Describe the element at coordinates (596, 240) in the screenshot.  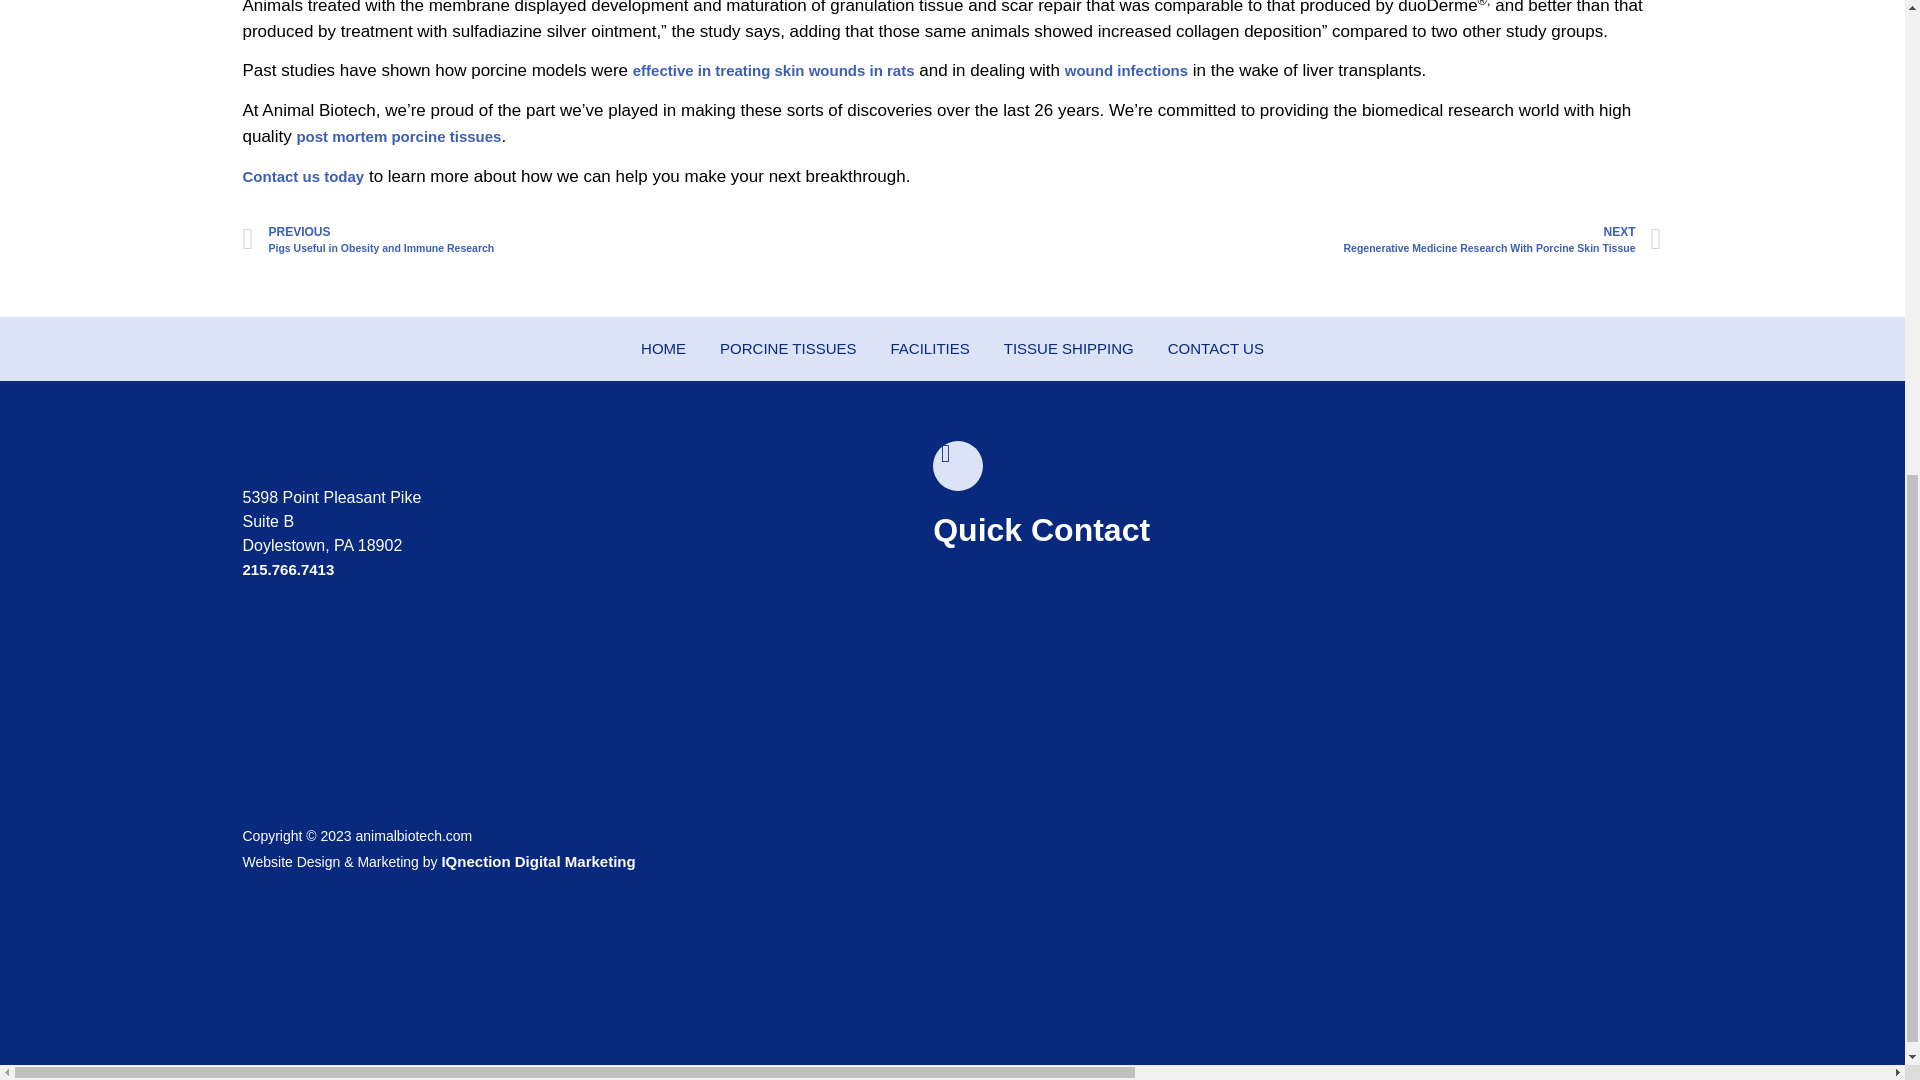
I see `HOME` at that location.